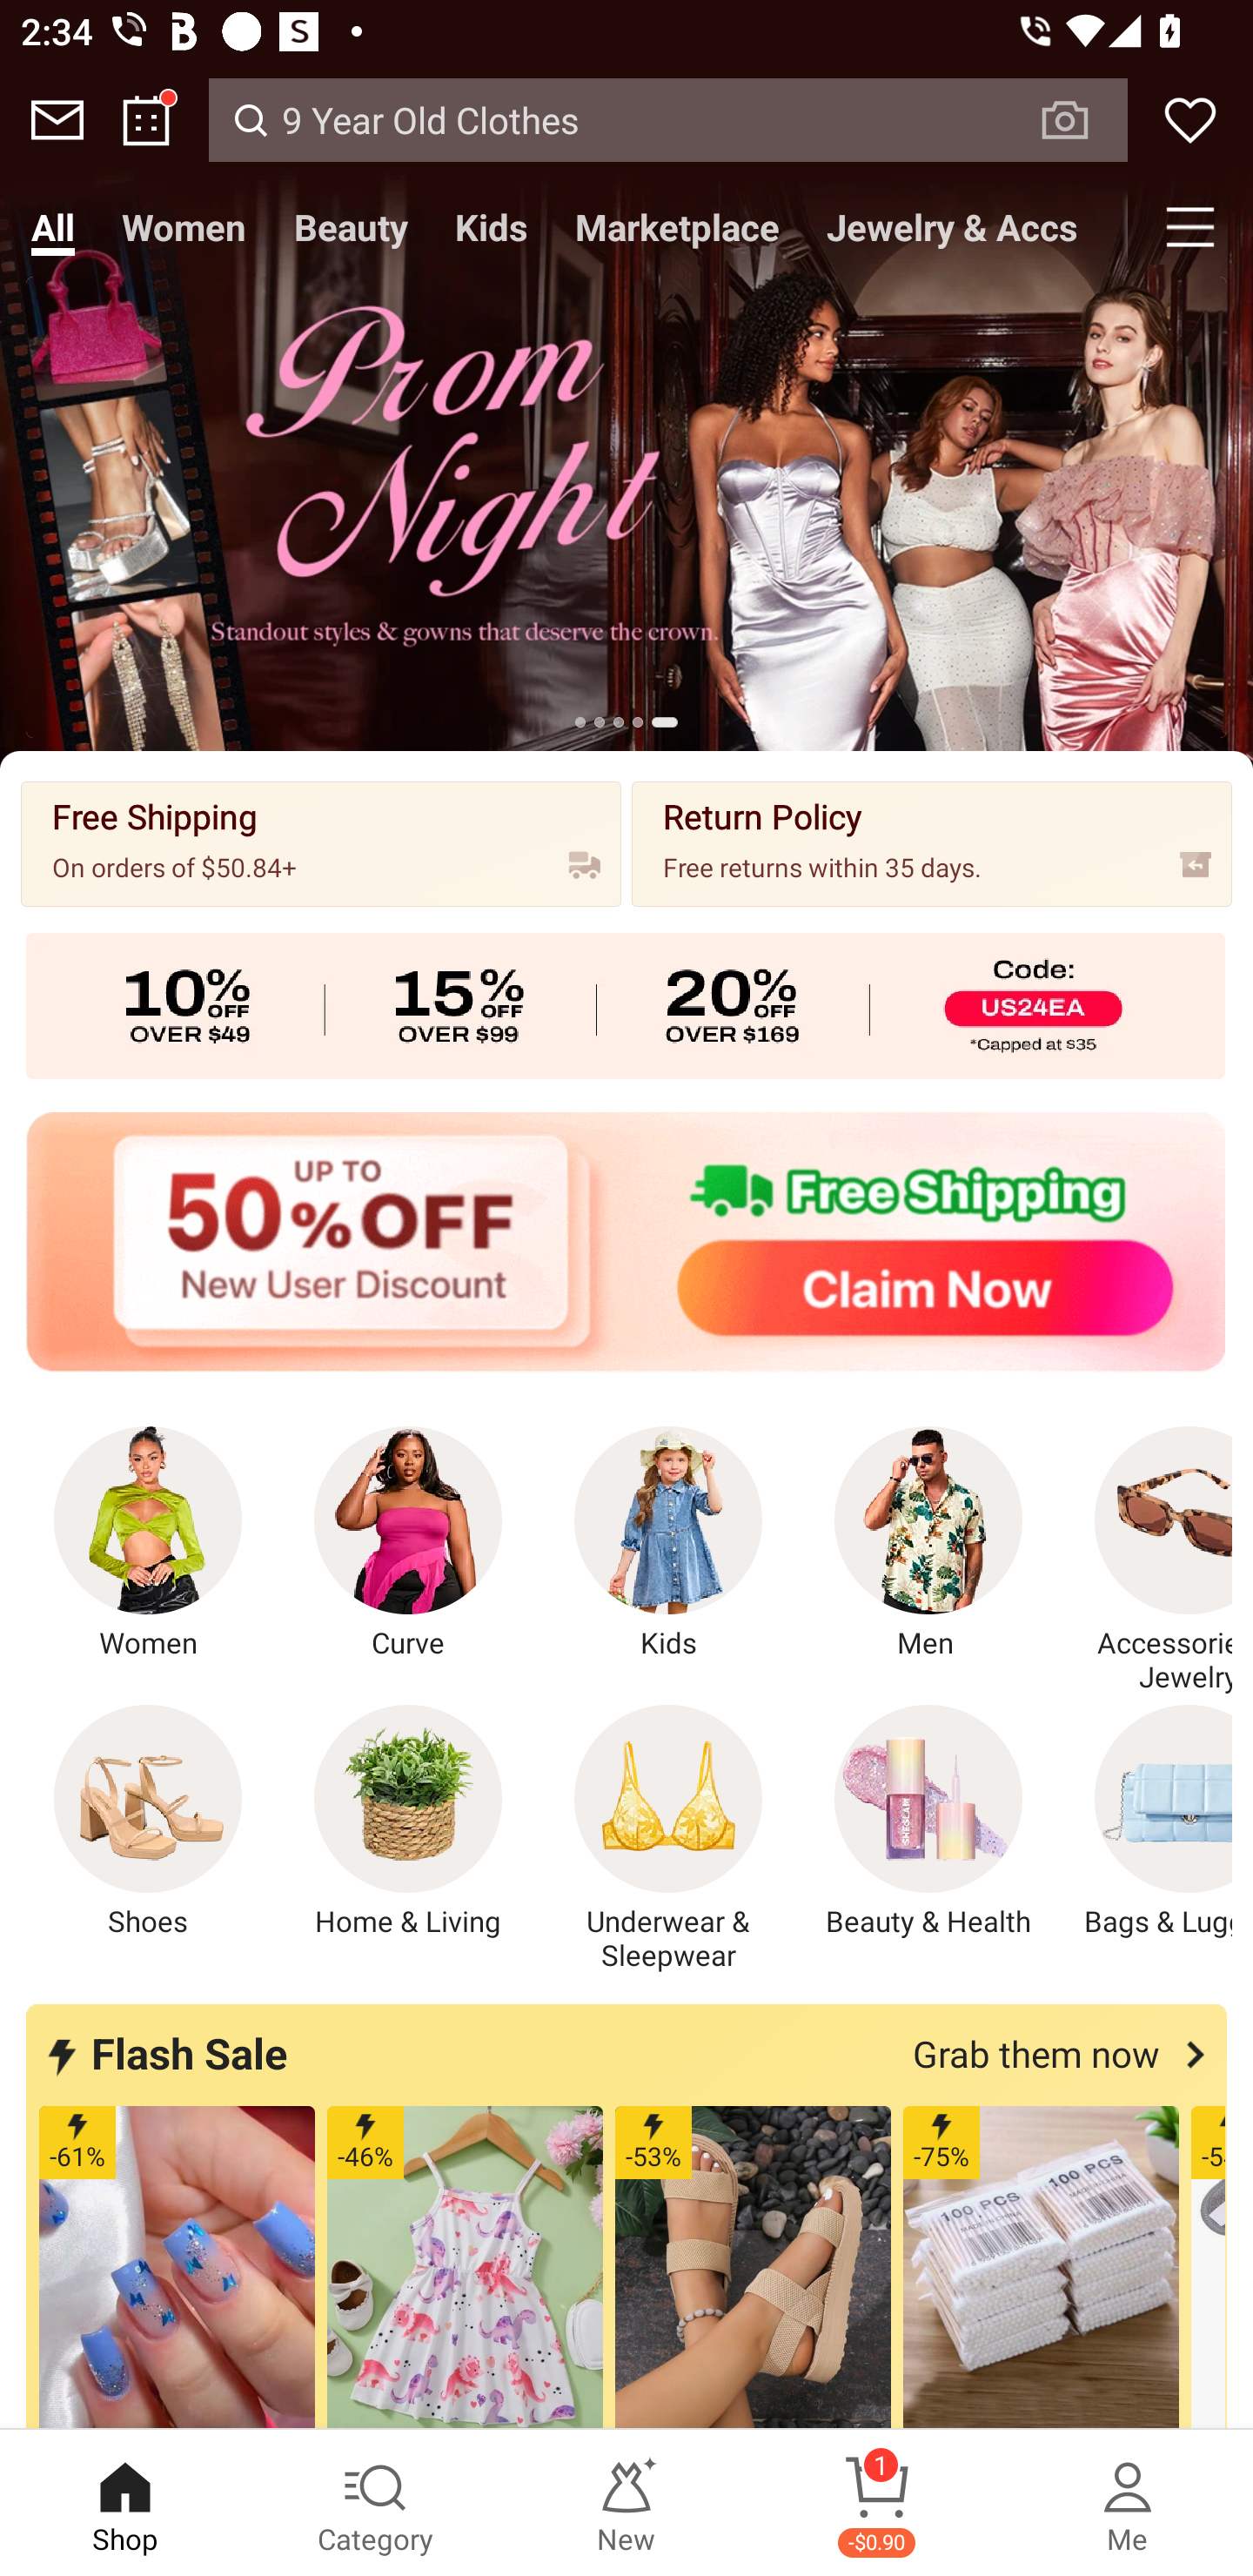  Describe the element at coordinates (1190, 120) in the screenshot. I see `Wishlist` at that location.